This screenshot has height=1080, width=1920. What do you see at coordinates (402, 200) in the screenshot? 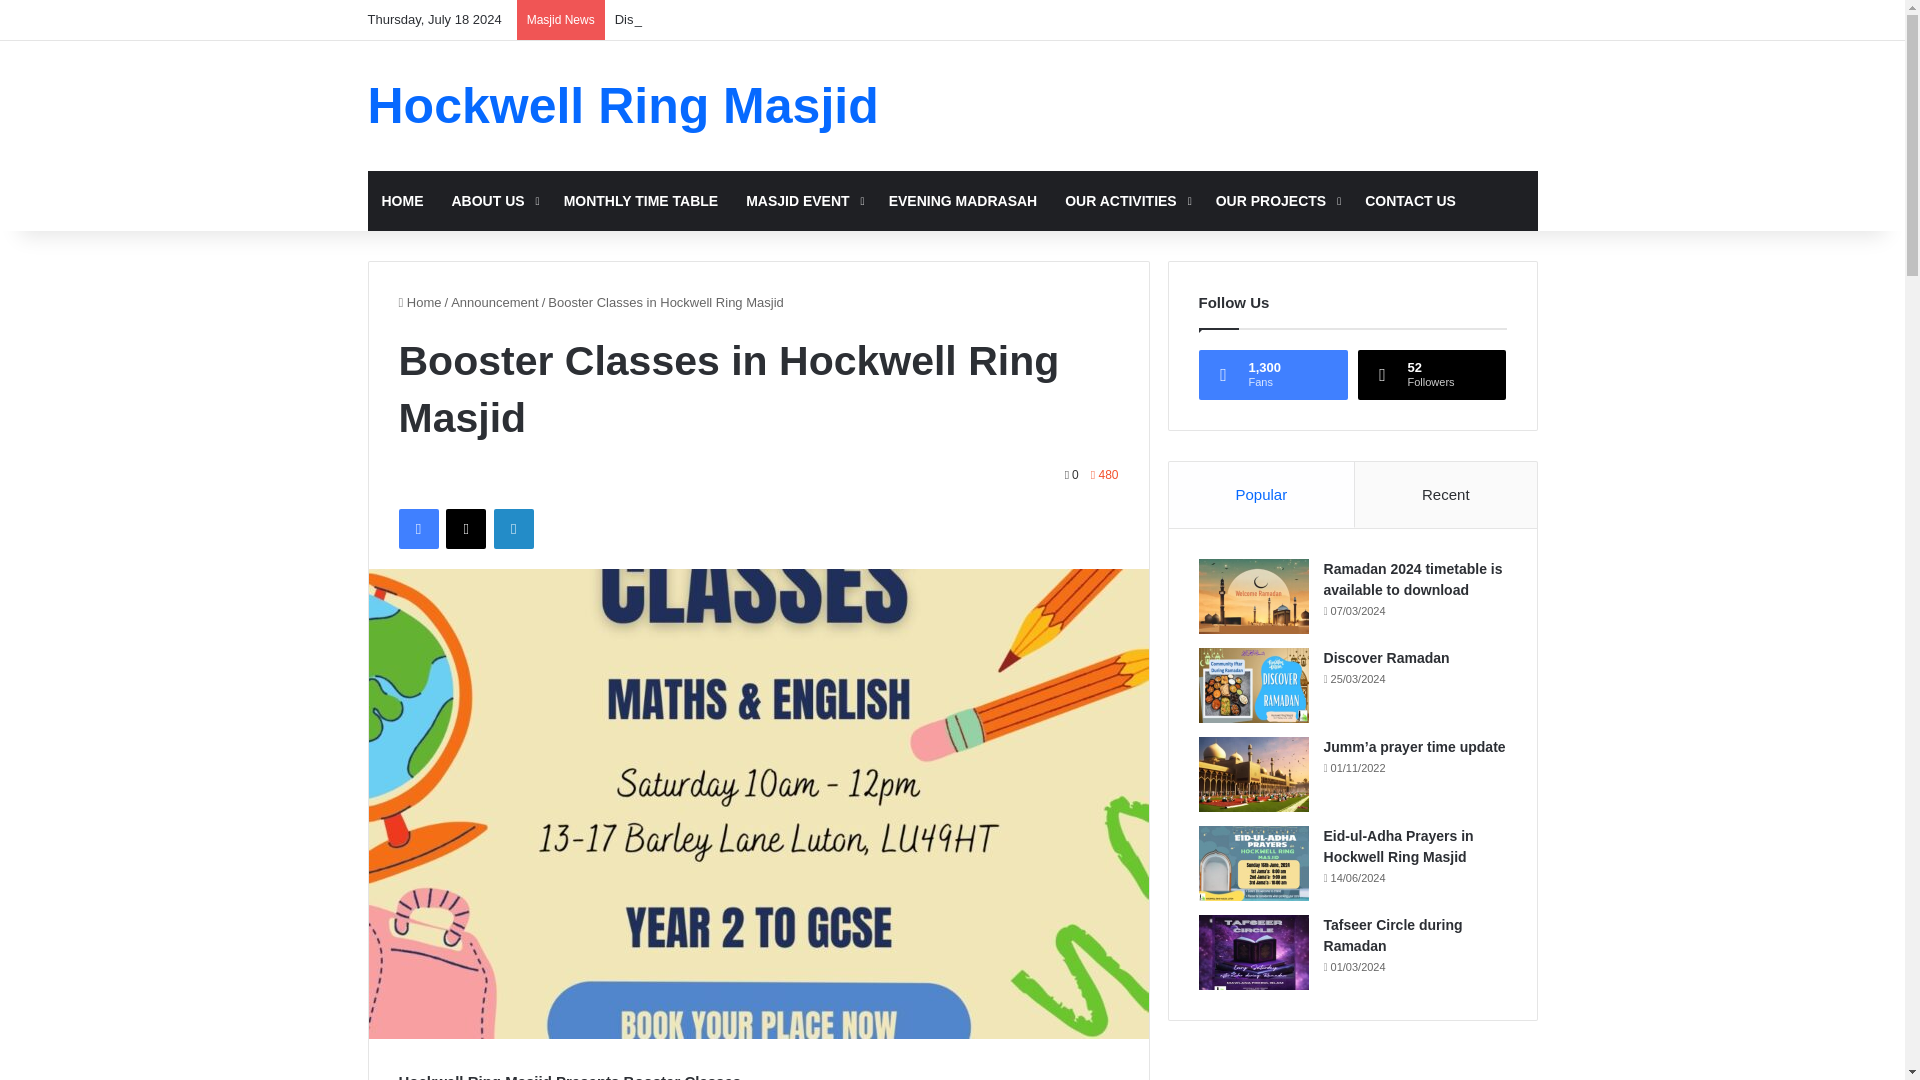
I see `HOME` at bounding box center [402, 200].